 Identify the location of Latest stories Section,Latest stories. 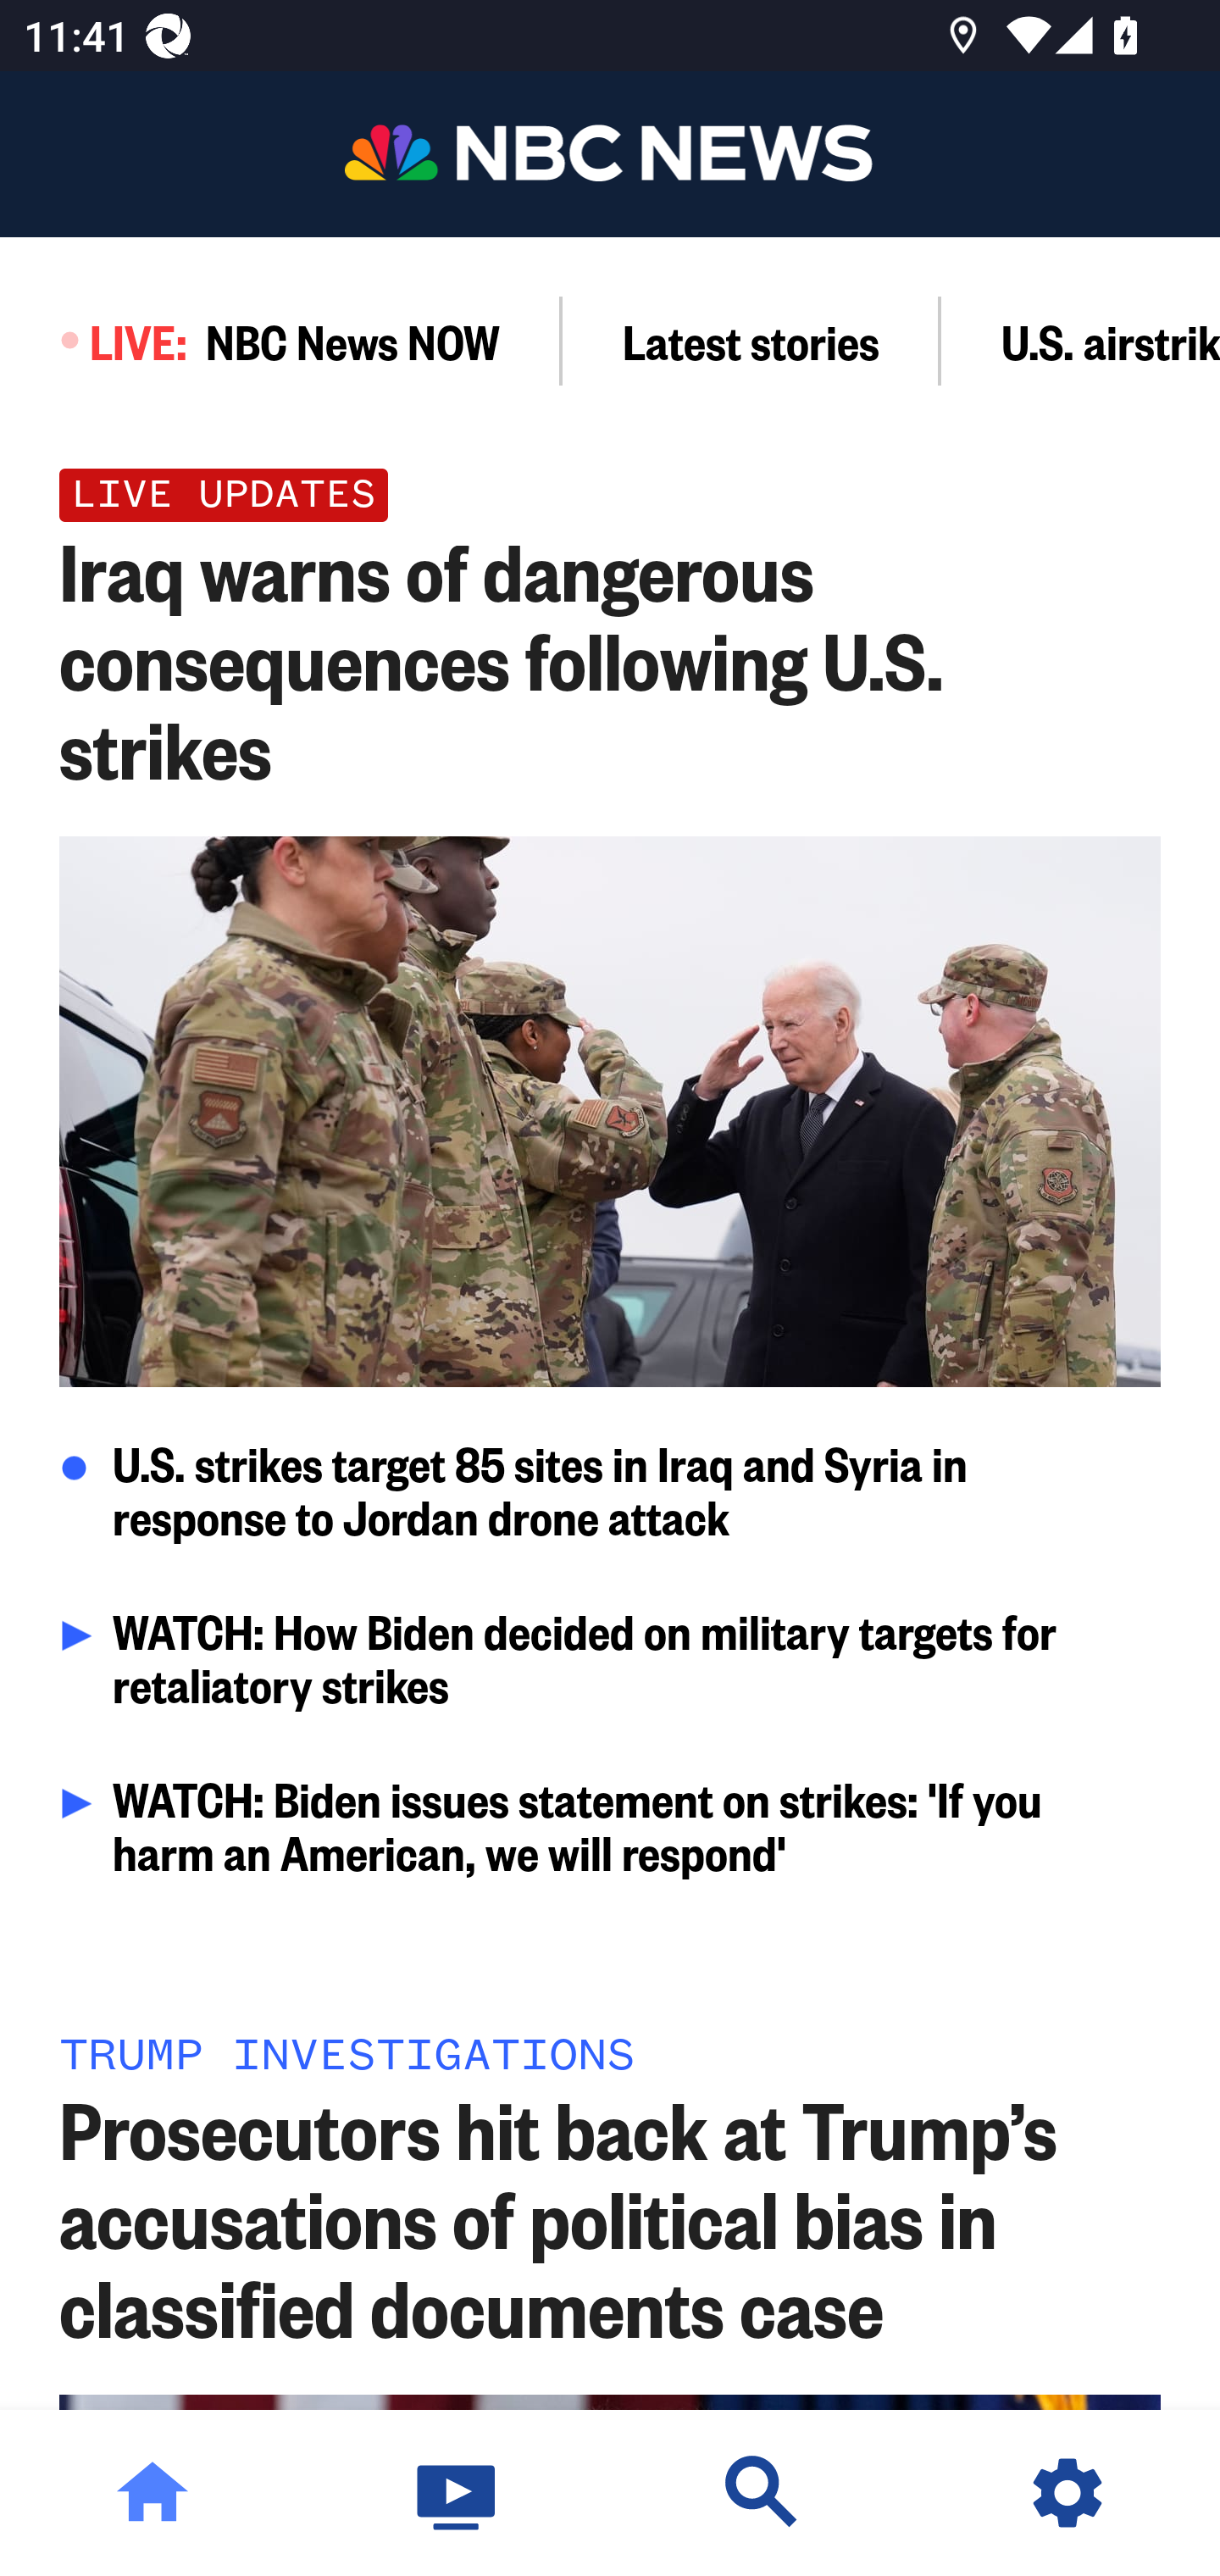
(751, 341).